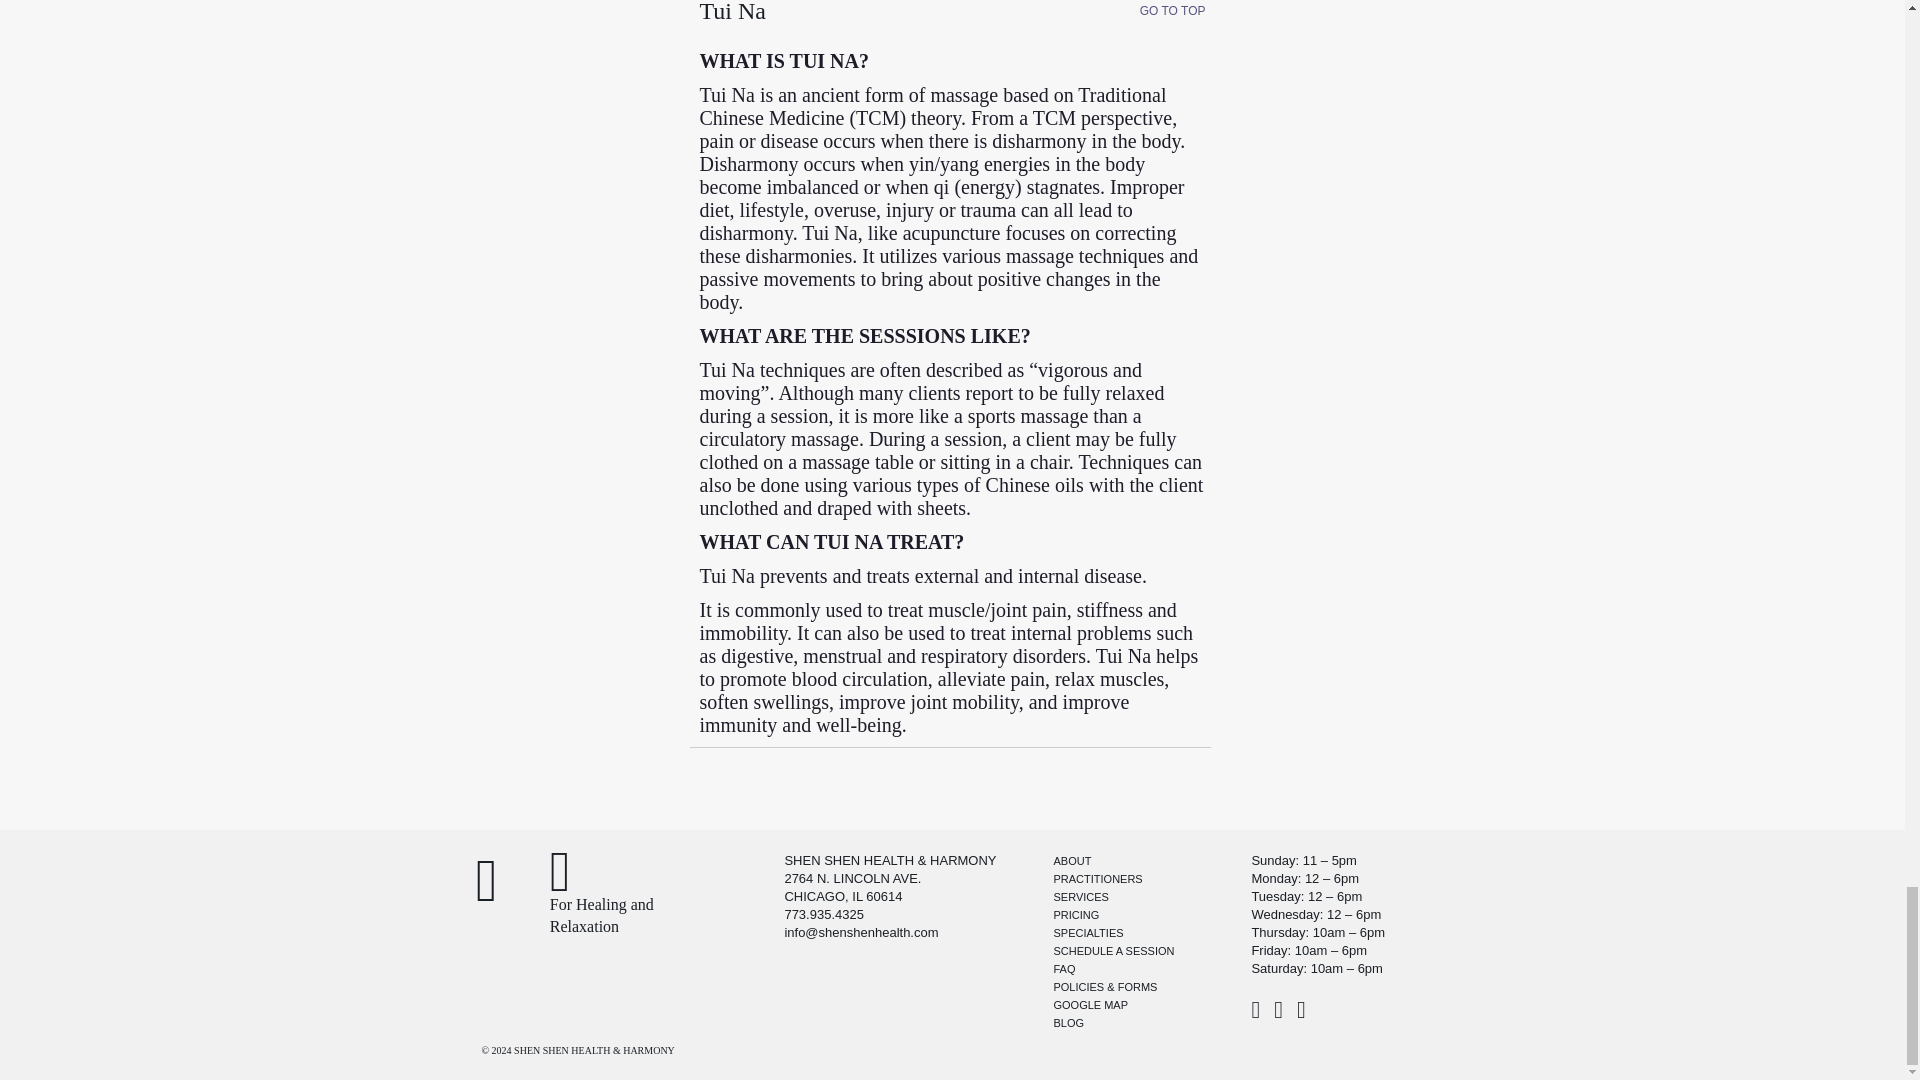  I want to click on ABOUT, so click(1071, 861).